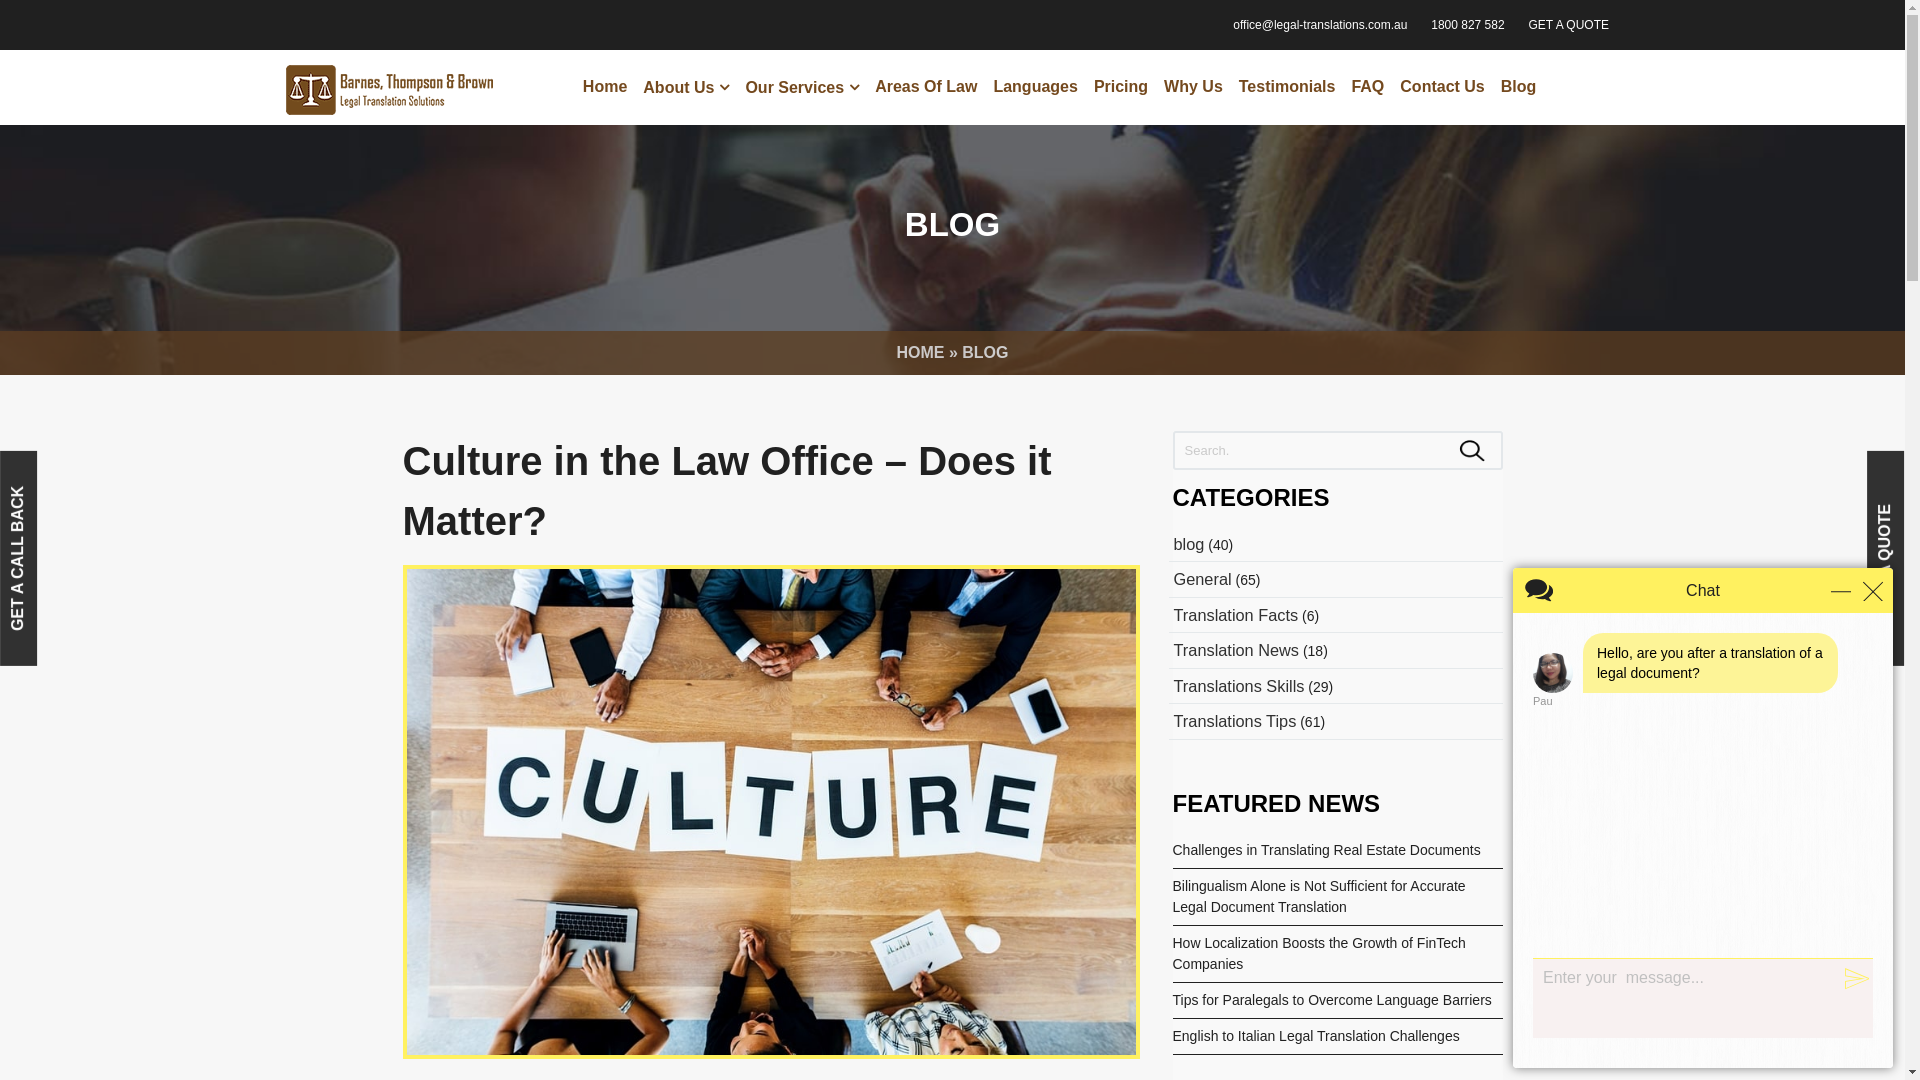 This screenshot has width=1920, height=1080. I want to click on Translations Skills, so click(1240, 686).